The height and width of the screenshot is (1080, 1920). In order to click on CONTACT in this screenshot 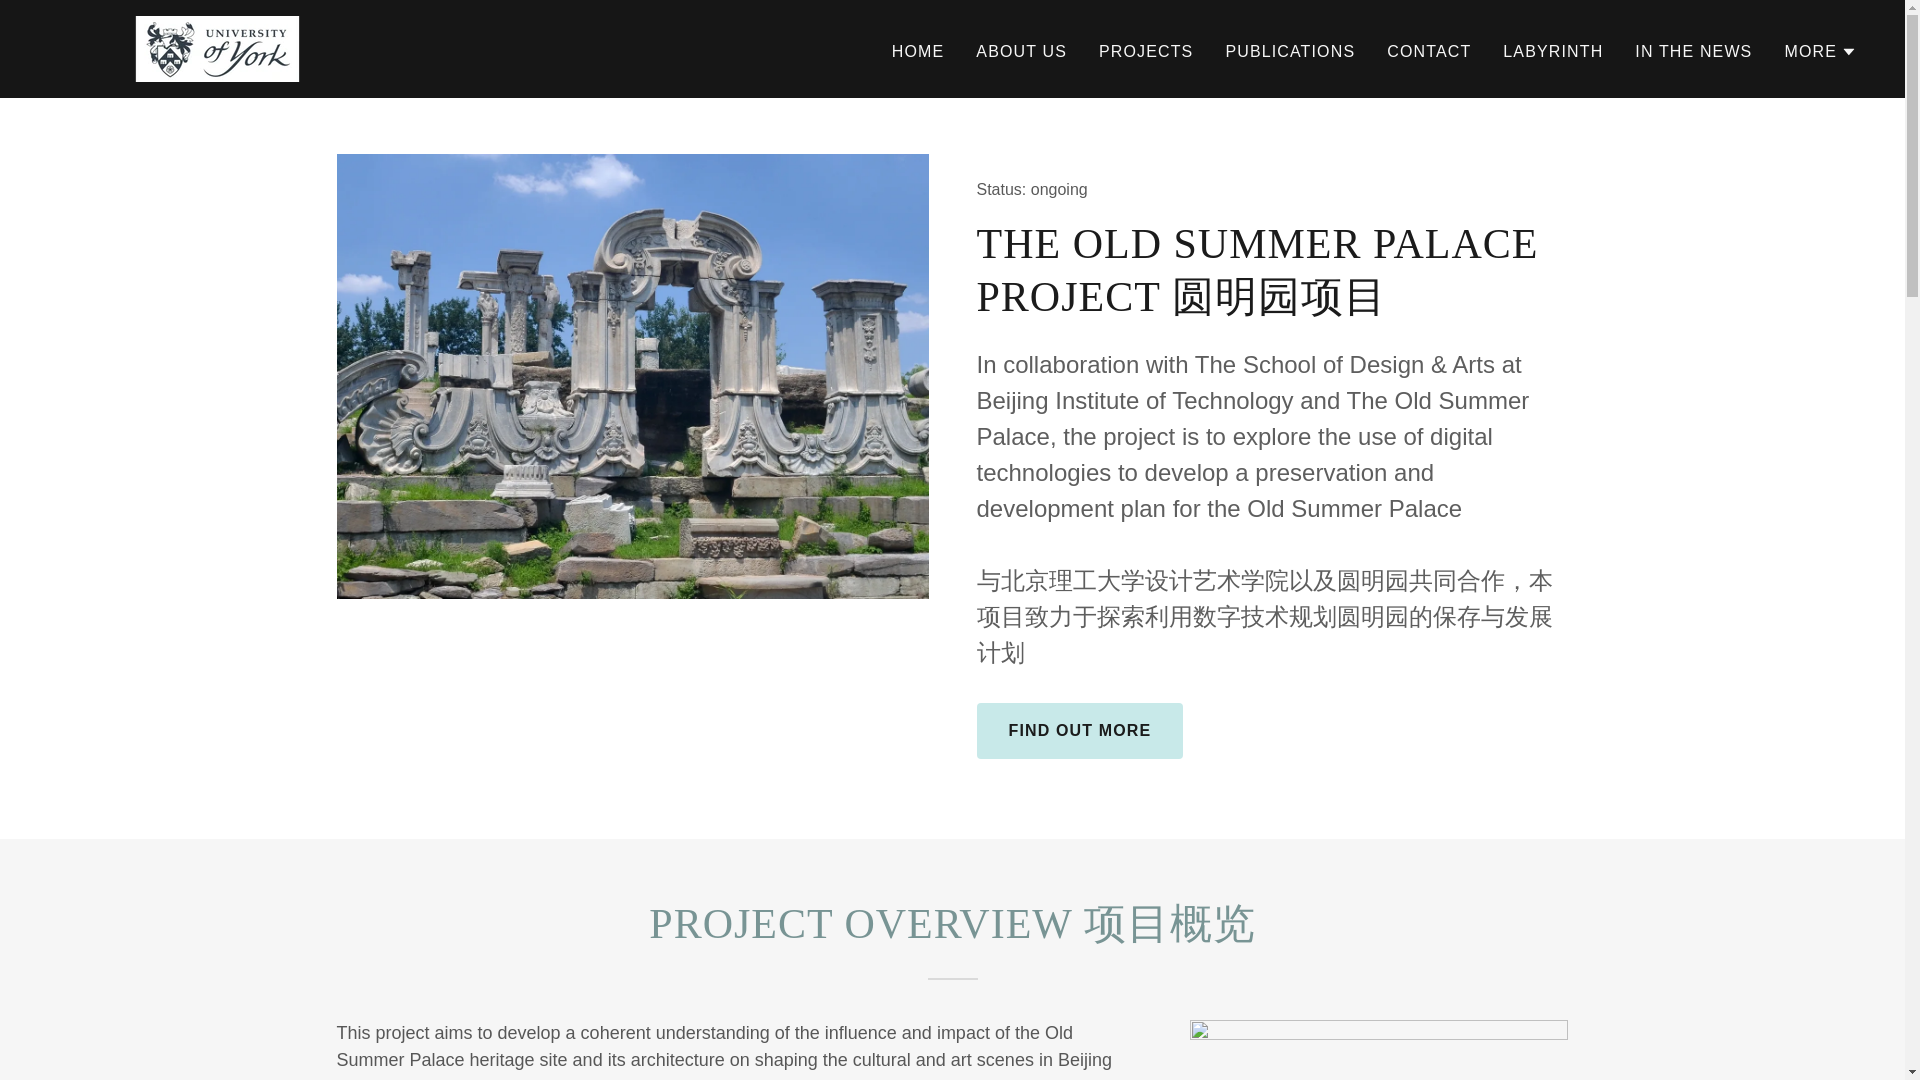, I will do `click(1428, 52)`.